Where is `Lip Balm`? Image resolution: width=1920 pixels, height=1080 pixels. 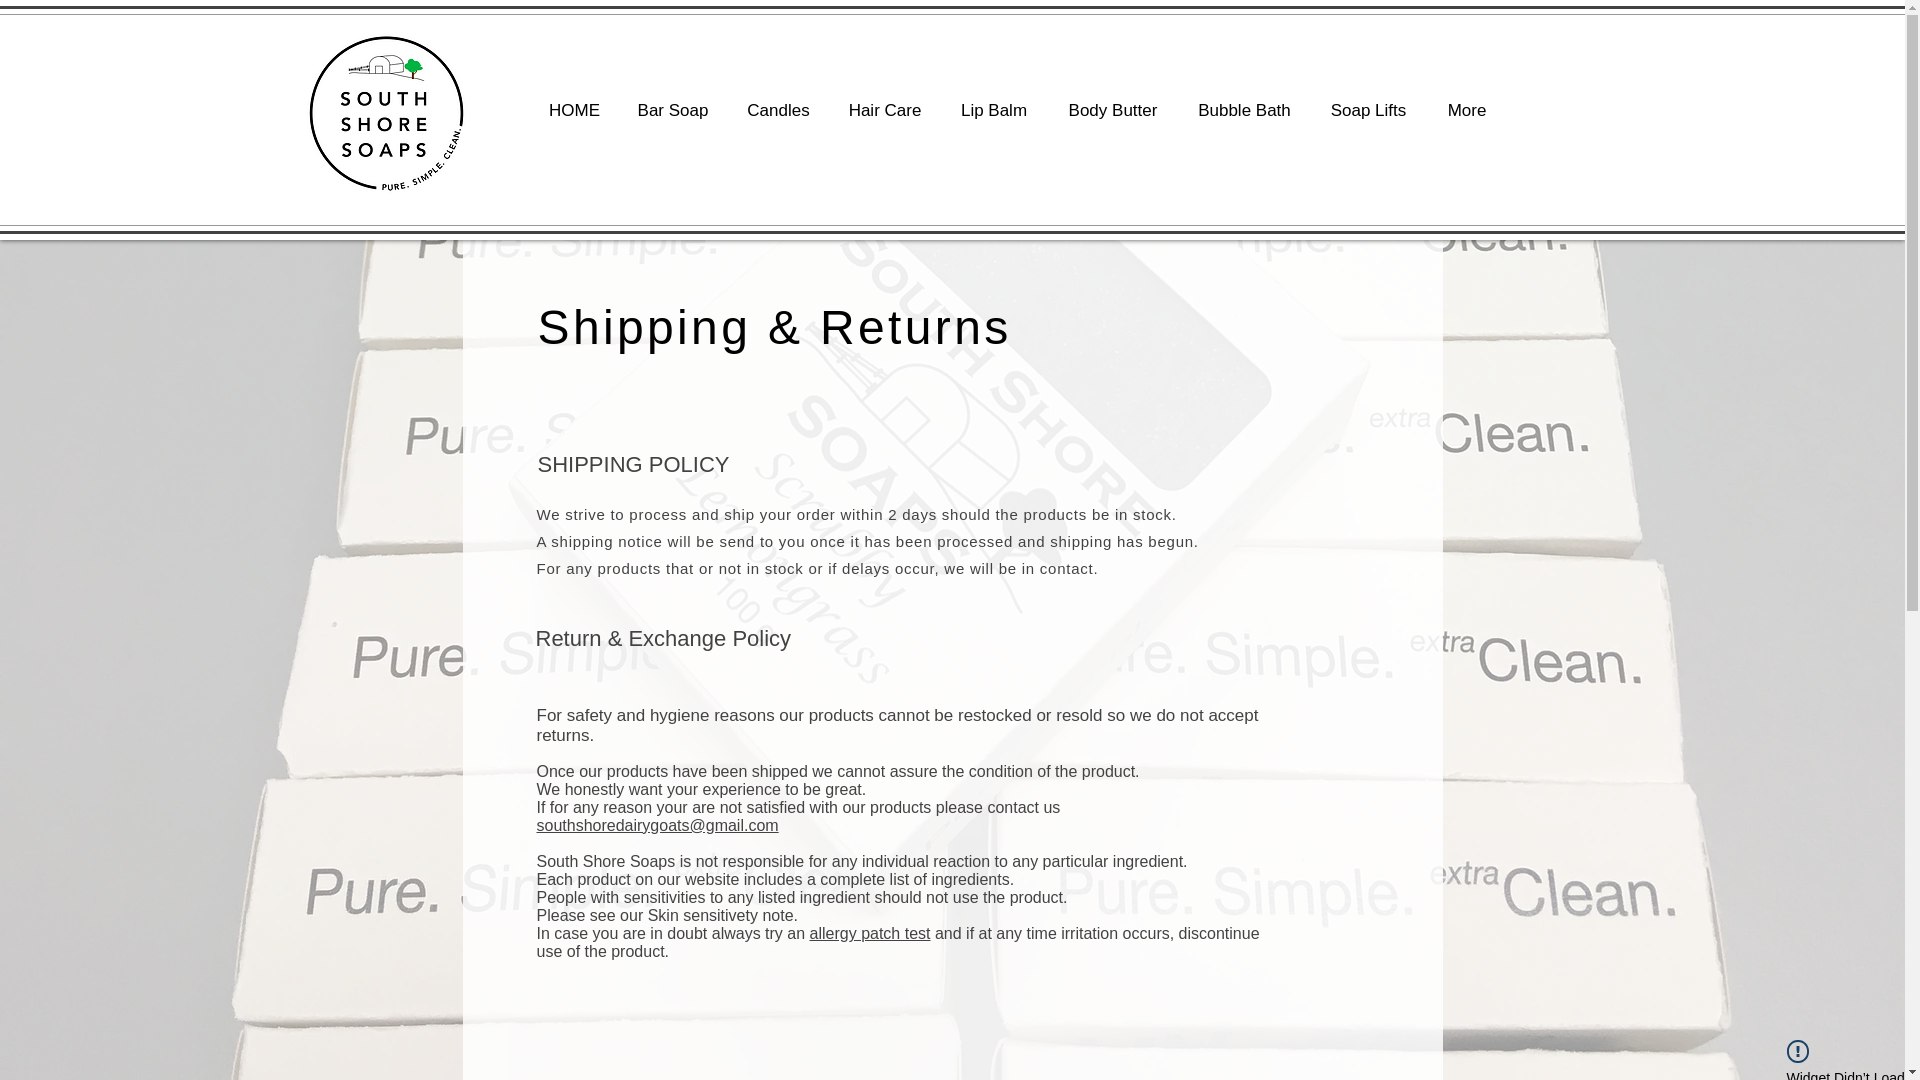
Lip Balm is located at coordinates (993, 102).